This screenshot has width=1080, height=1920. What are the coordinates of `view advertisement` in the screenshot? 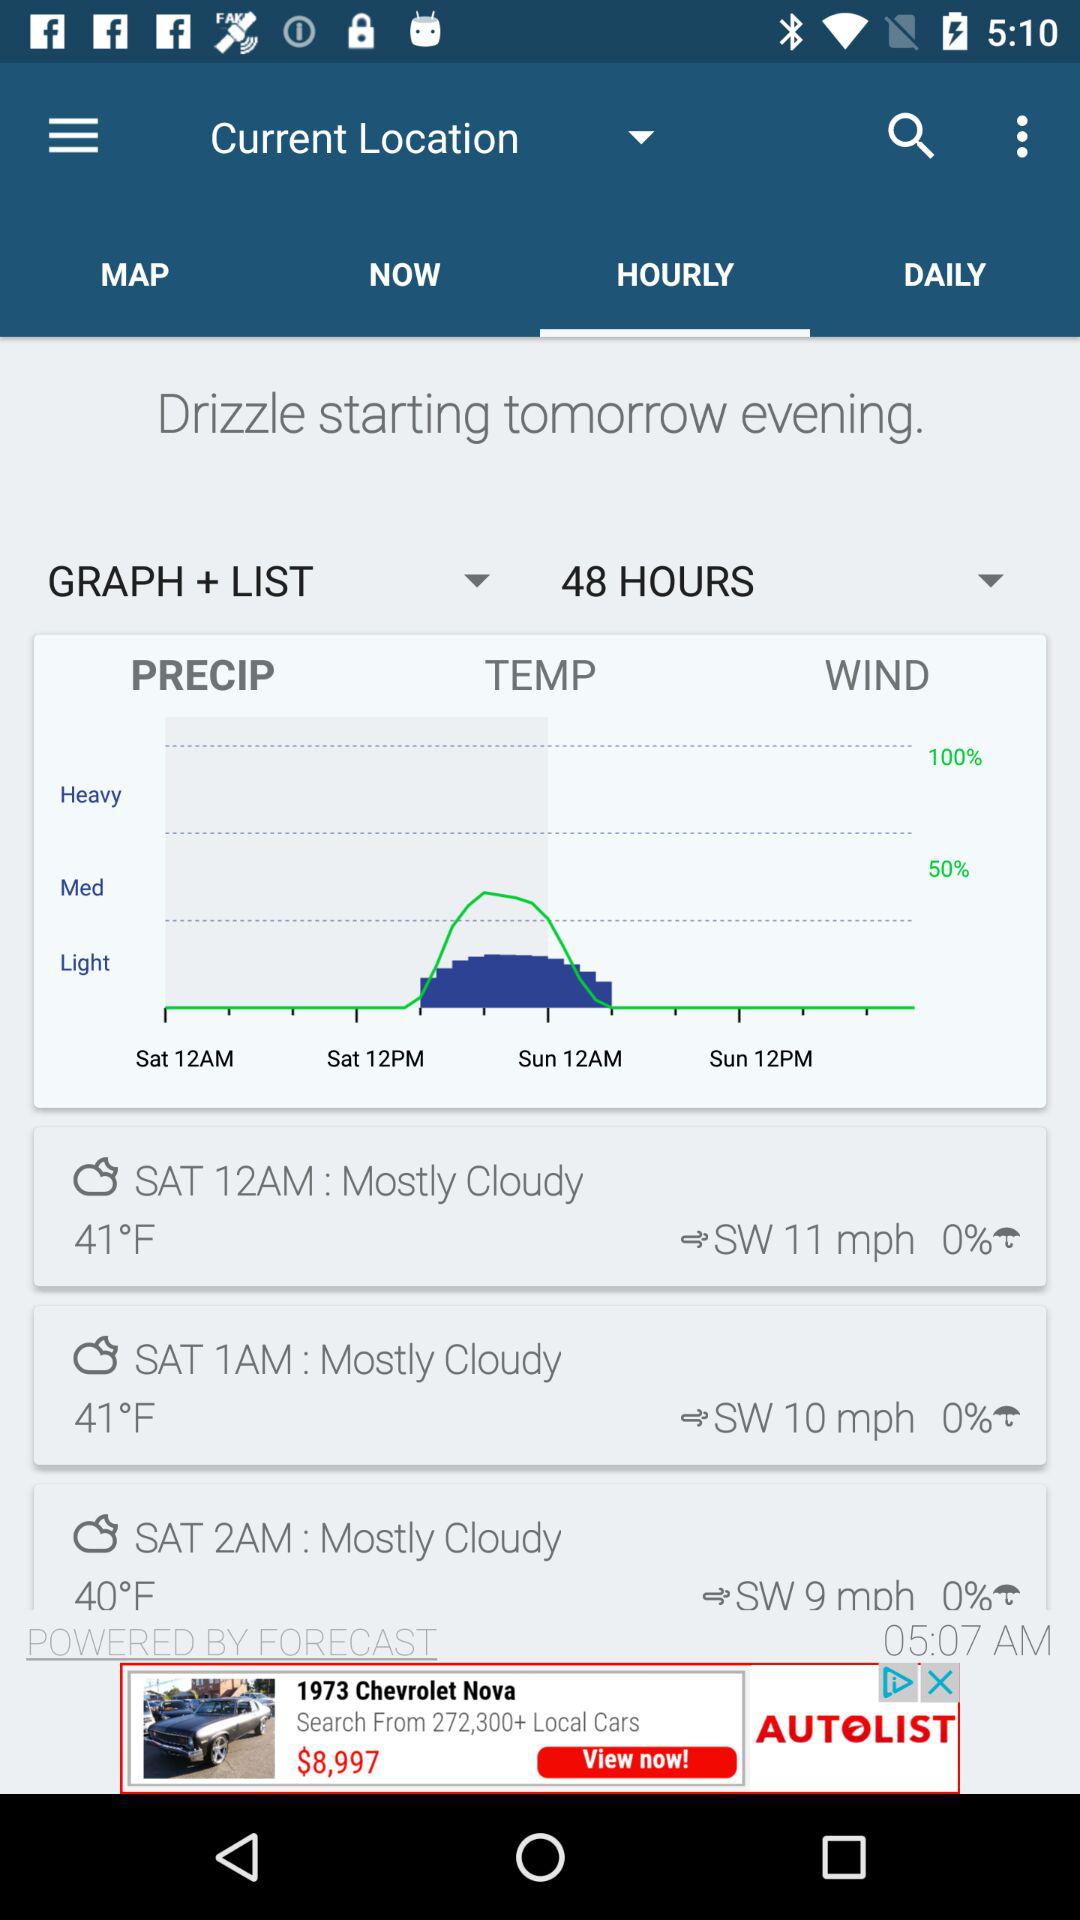 It's located at (540, 1728).